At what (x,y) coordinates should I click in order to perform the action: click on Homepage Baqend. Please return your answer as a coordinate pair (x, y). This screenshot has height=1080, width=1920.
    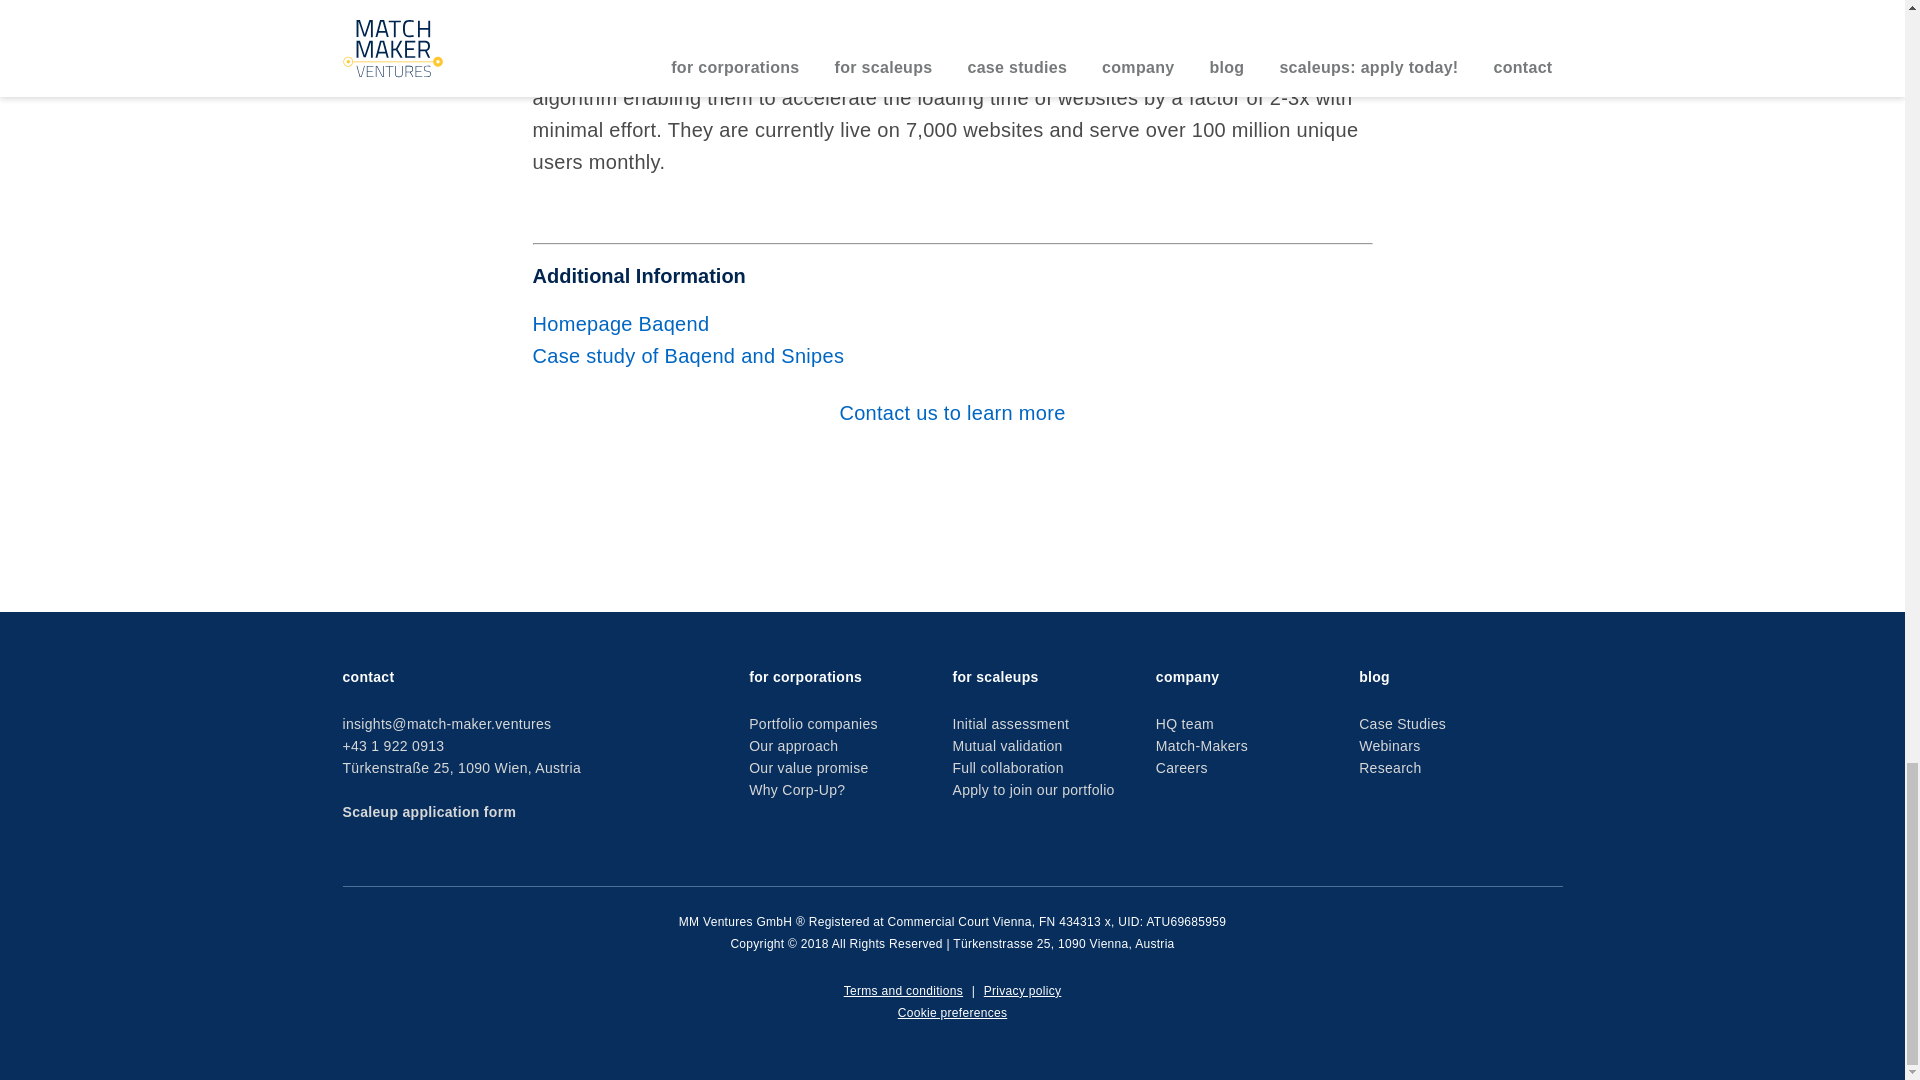
    Looking at the image, I should click on (620, 324).